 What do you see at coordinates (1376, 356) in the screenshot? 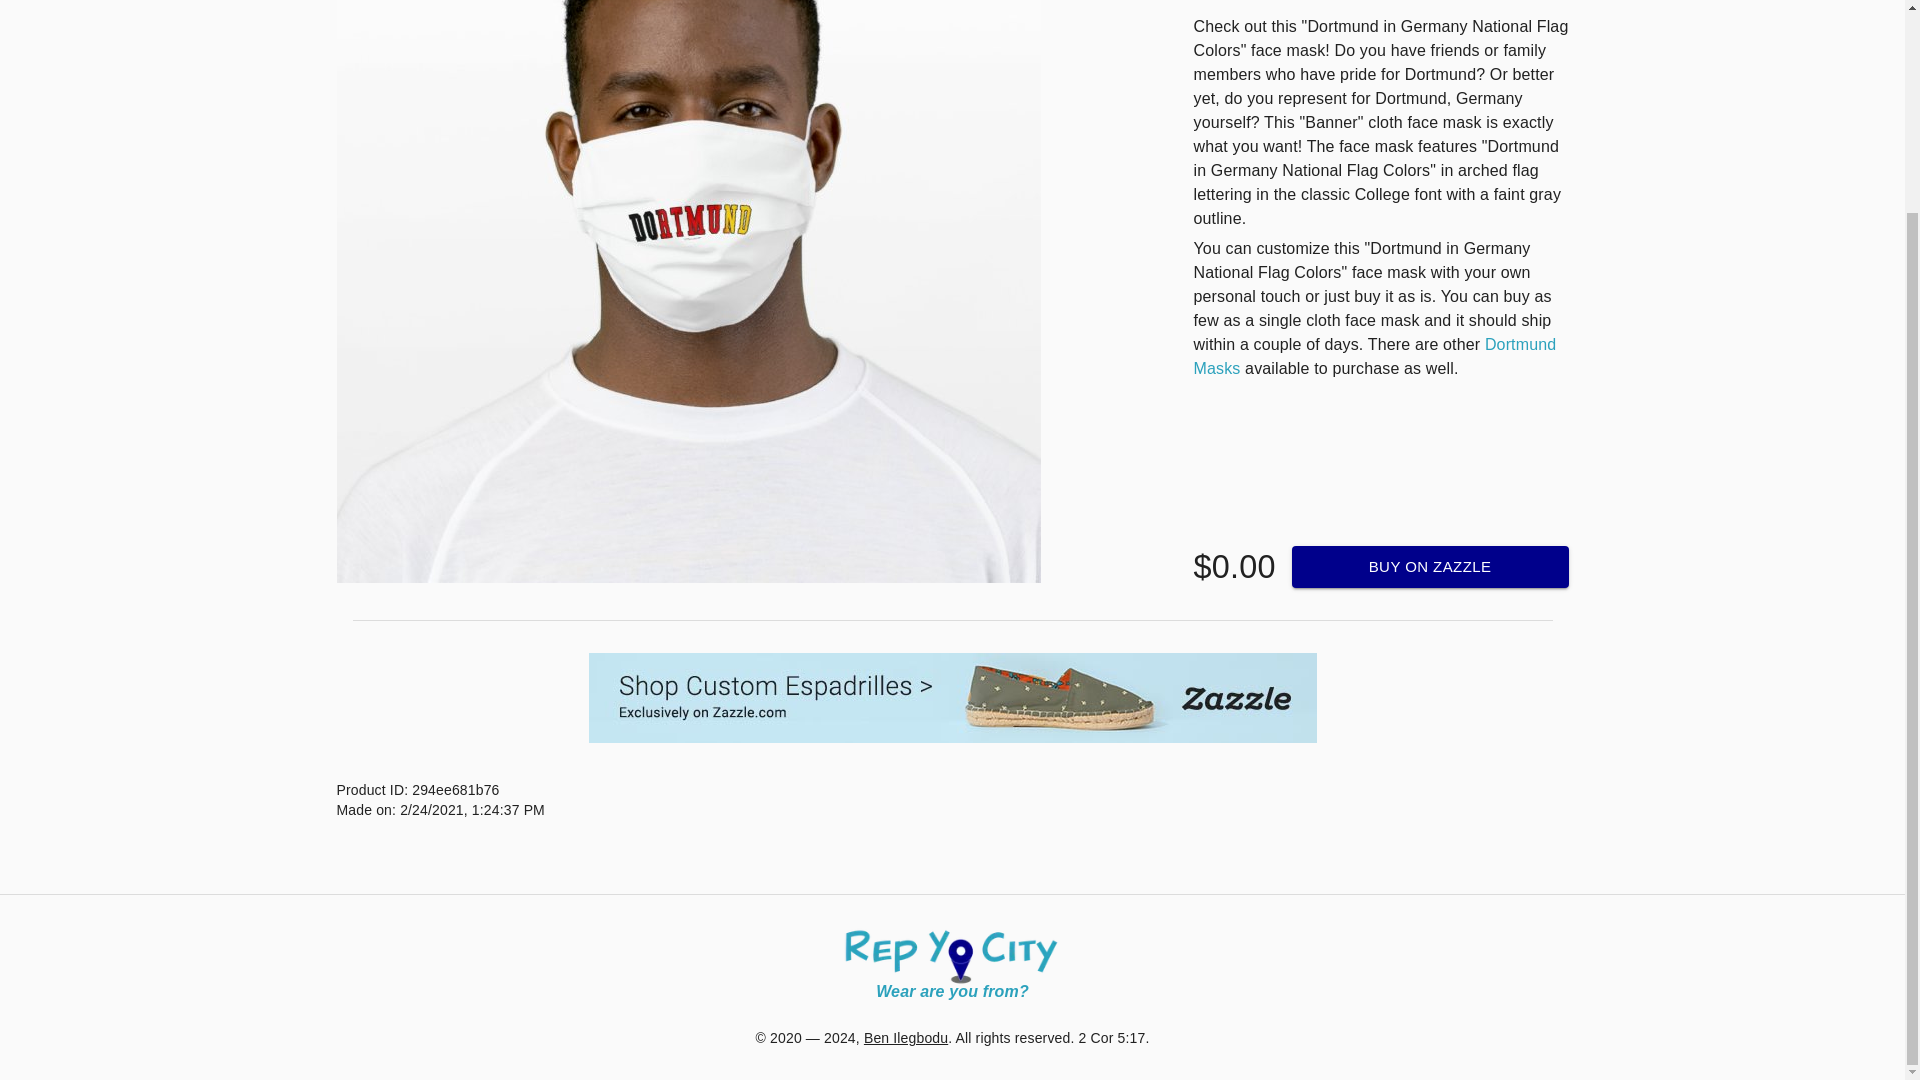
I see `Dortmund Masks` at bounding box center [1376, 356].